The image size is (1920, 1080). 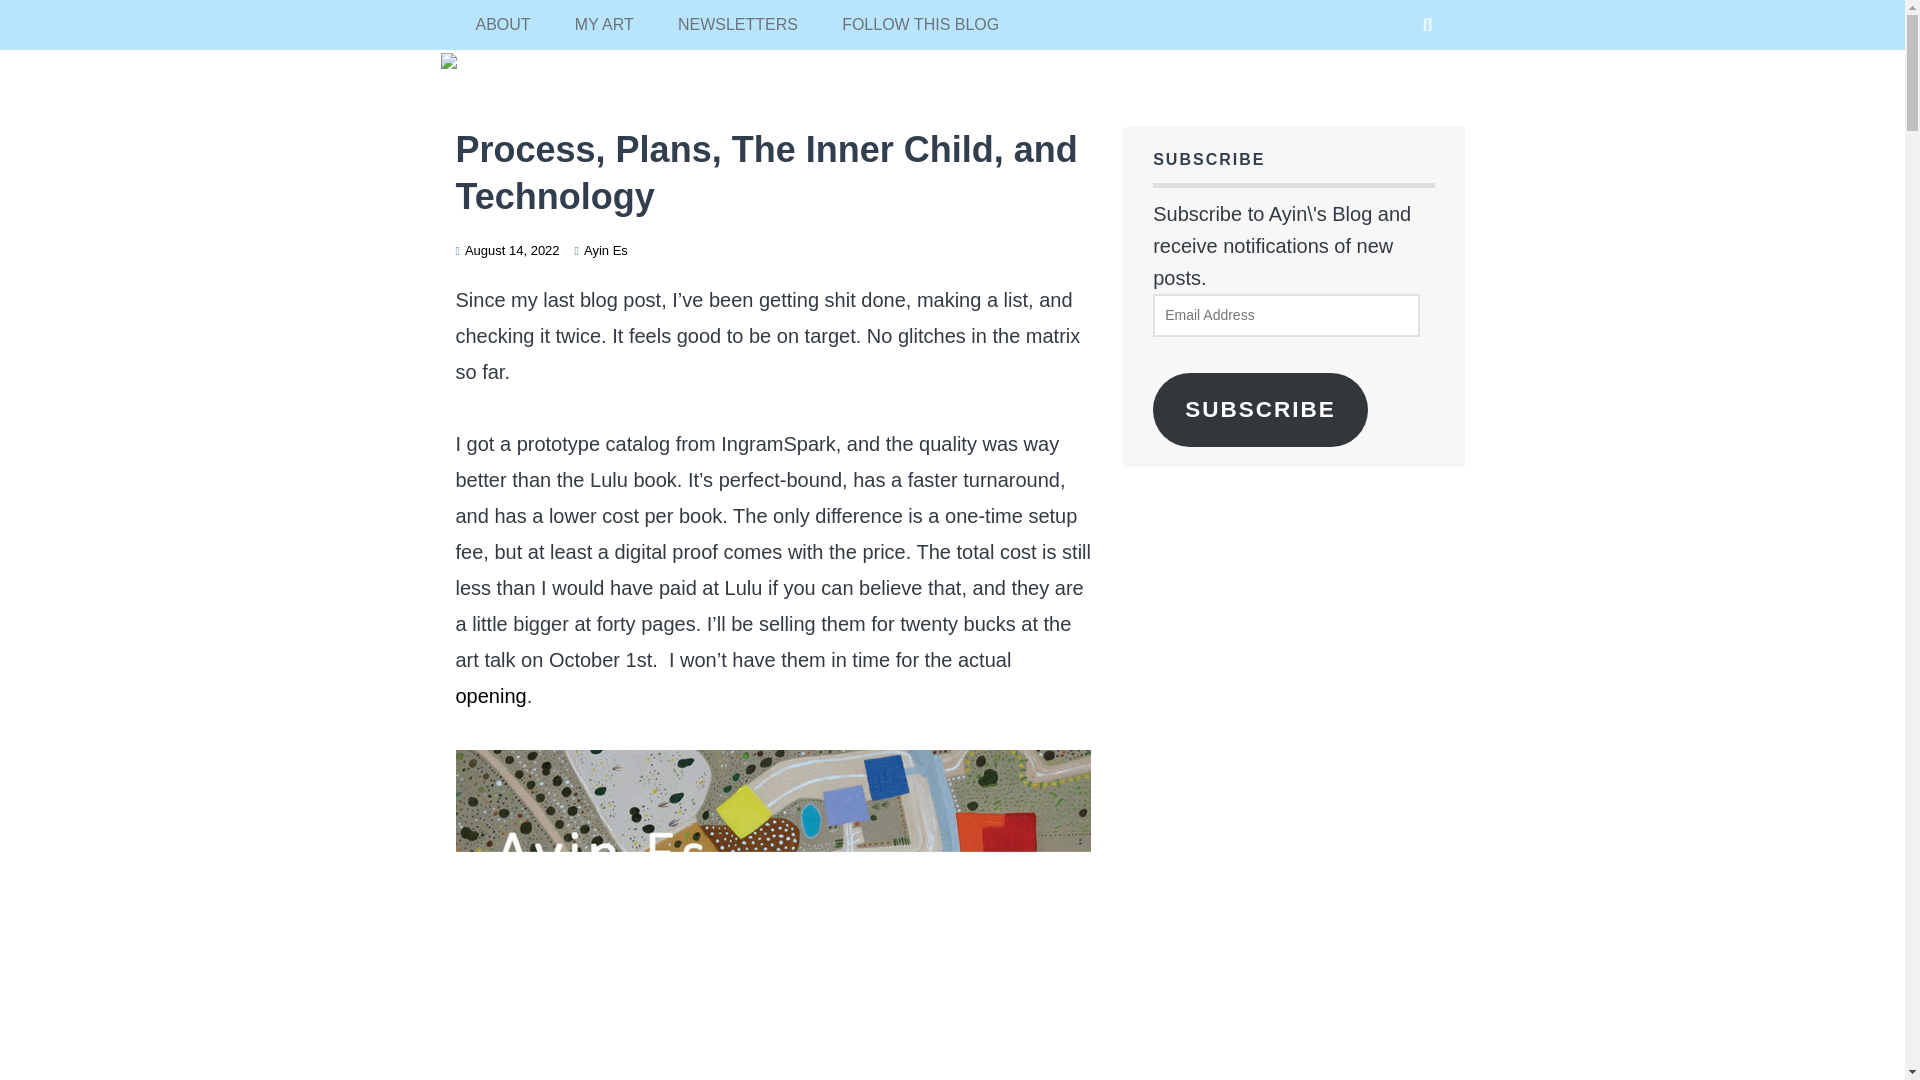 I want to click on MY ART, so click(x=604, y=24).